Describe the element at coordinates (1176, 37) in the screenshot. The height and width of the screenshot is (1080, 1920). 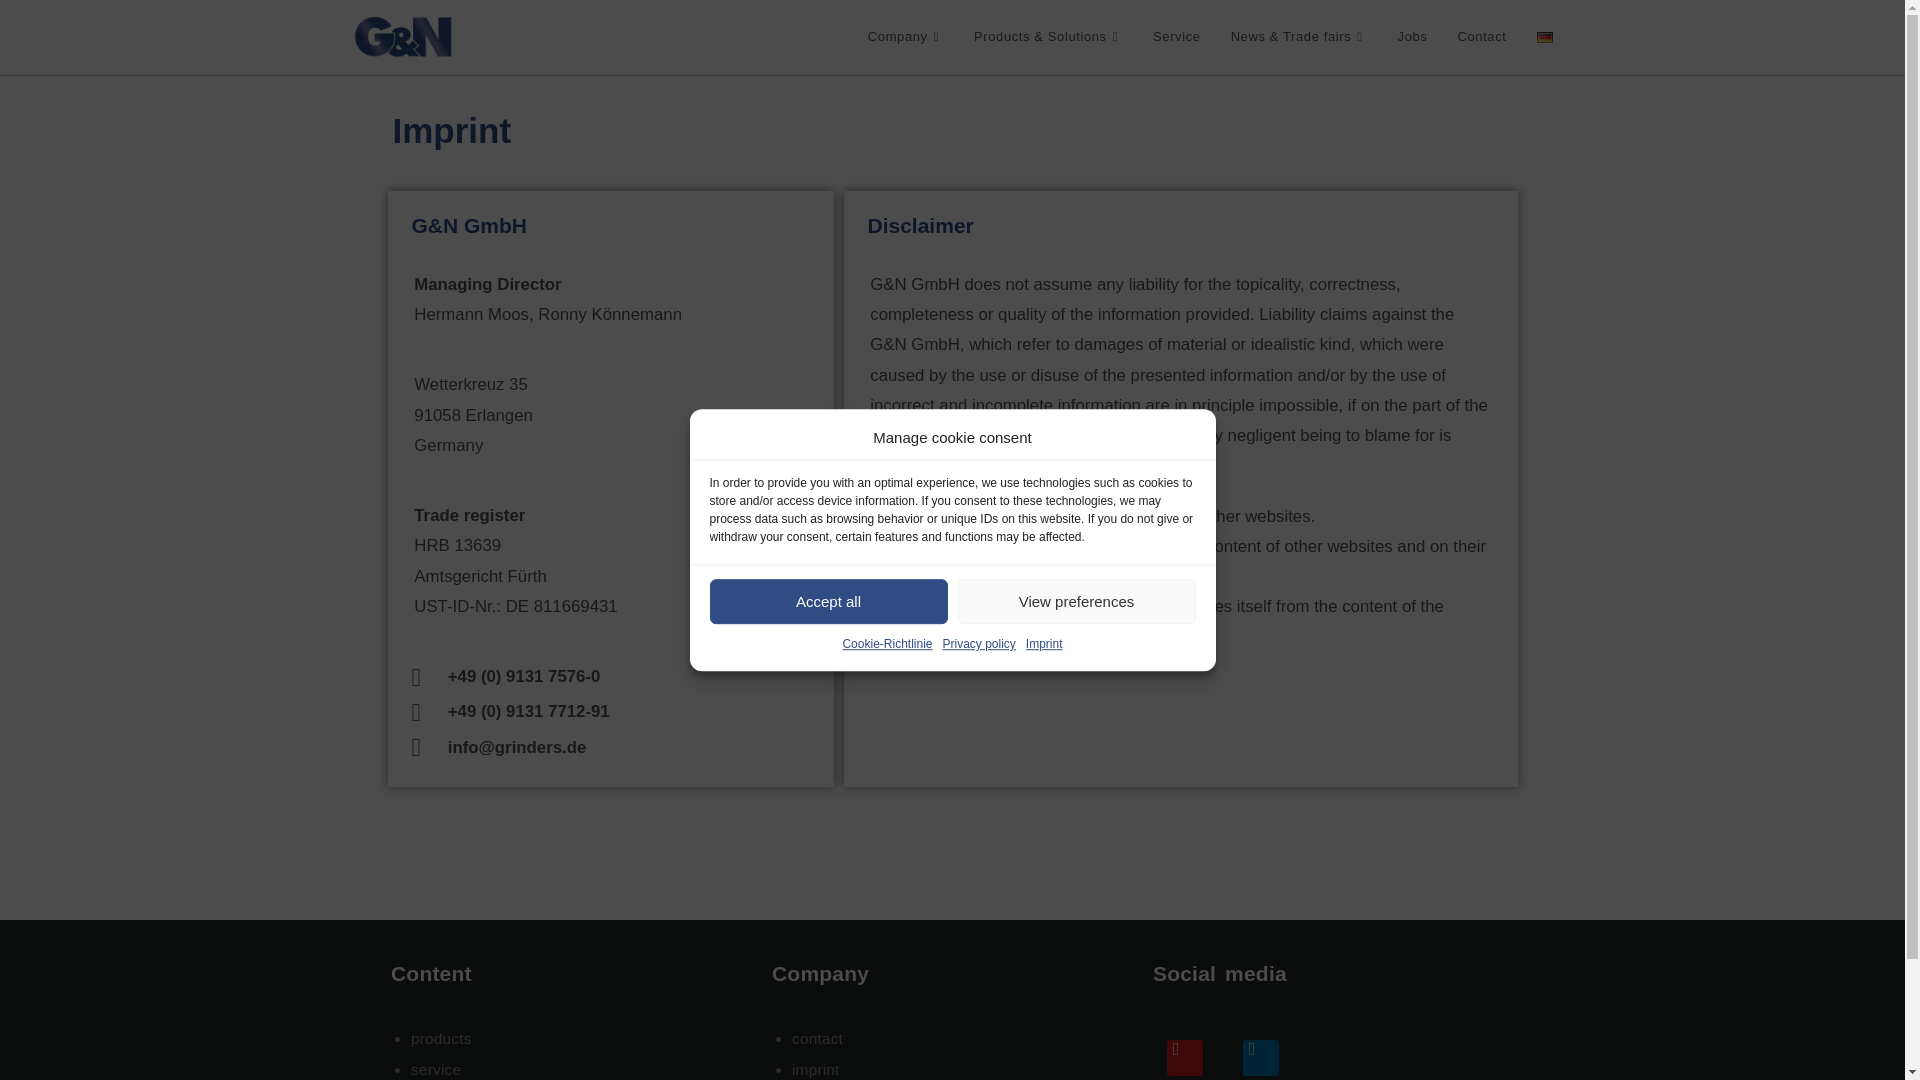
I see `Service` at that location.